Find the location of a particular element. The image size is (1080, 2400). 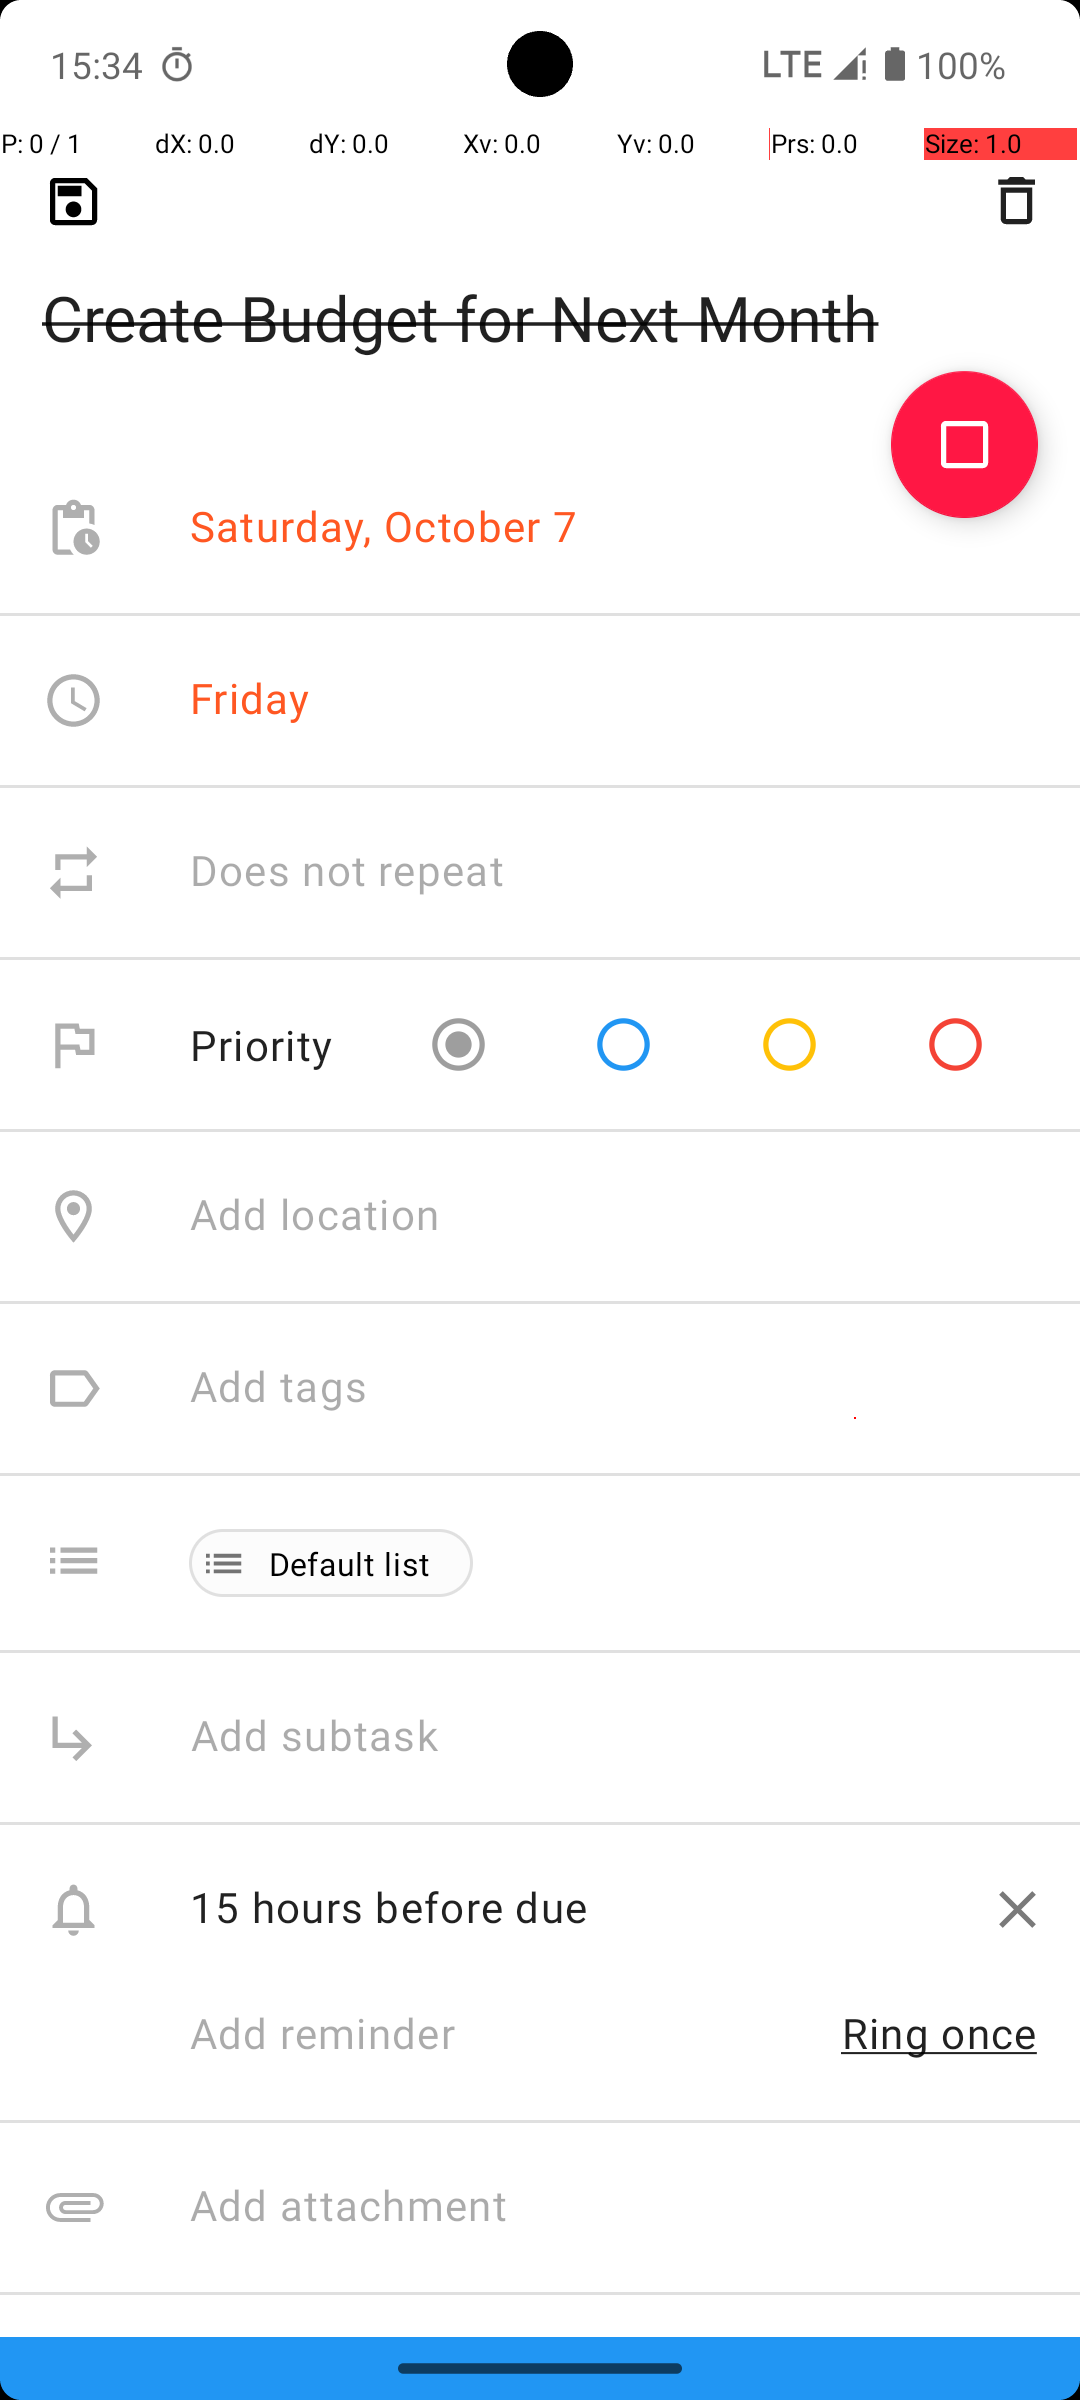

Ring once is located at coordinates (940, 2033).